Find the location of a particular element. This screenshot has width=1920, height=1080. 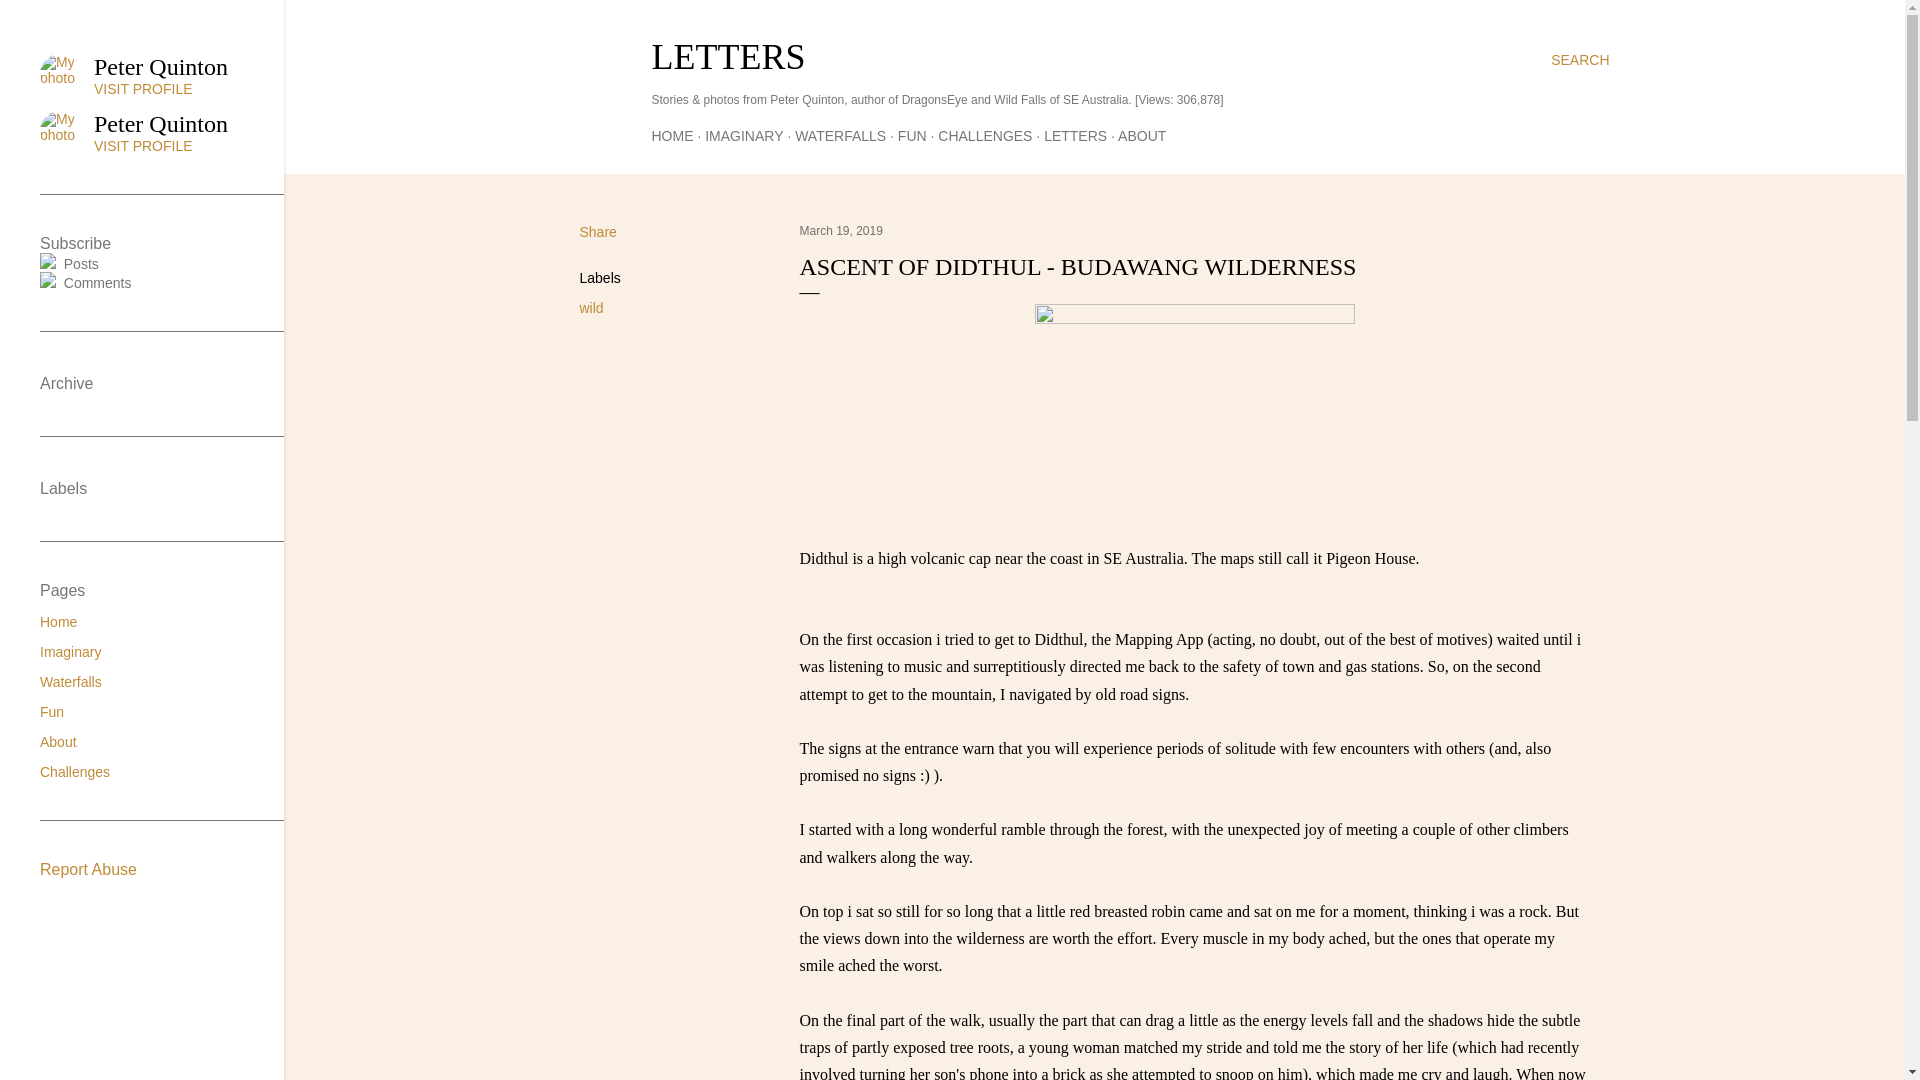

LETTERS is located at coordinates (1076, 136).